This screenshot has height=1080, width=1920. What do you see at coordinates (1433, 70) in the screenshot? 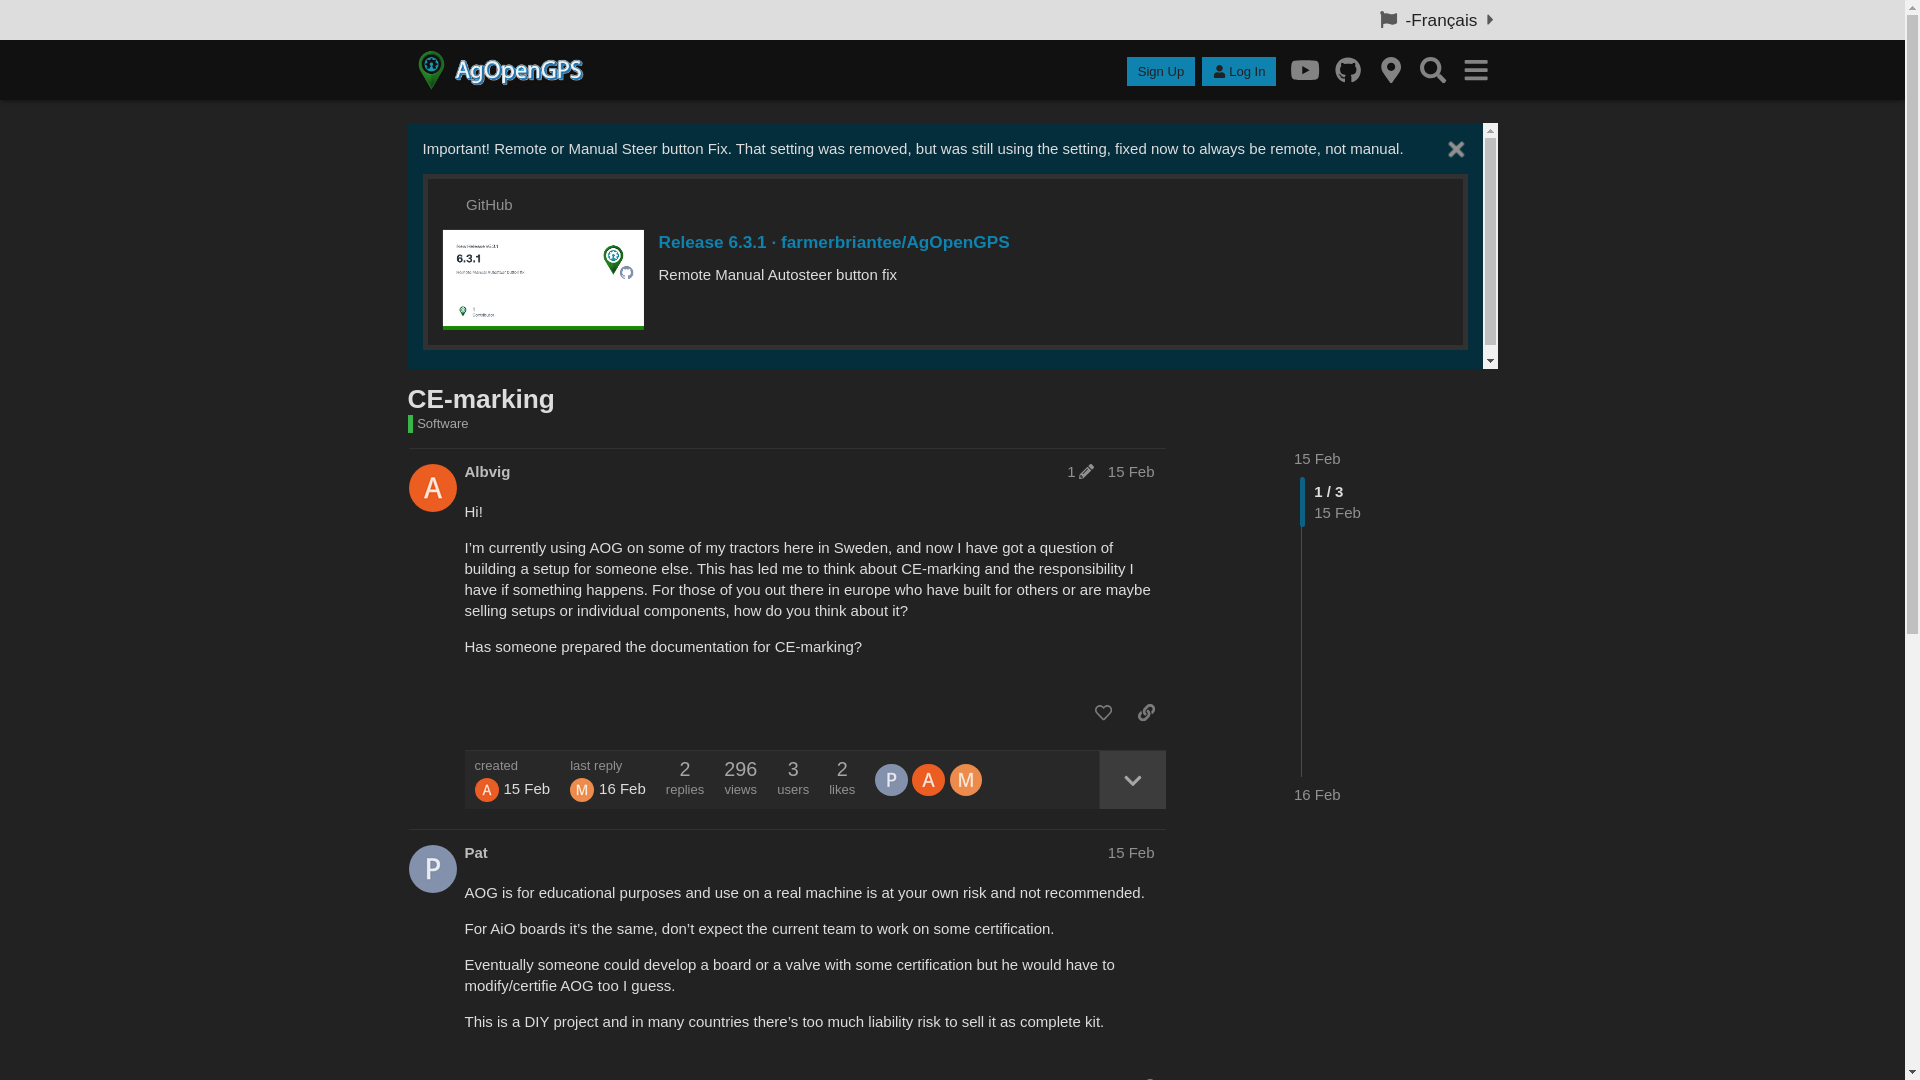
I see `Search` at bounding box center [1433, 70].